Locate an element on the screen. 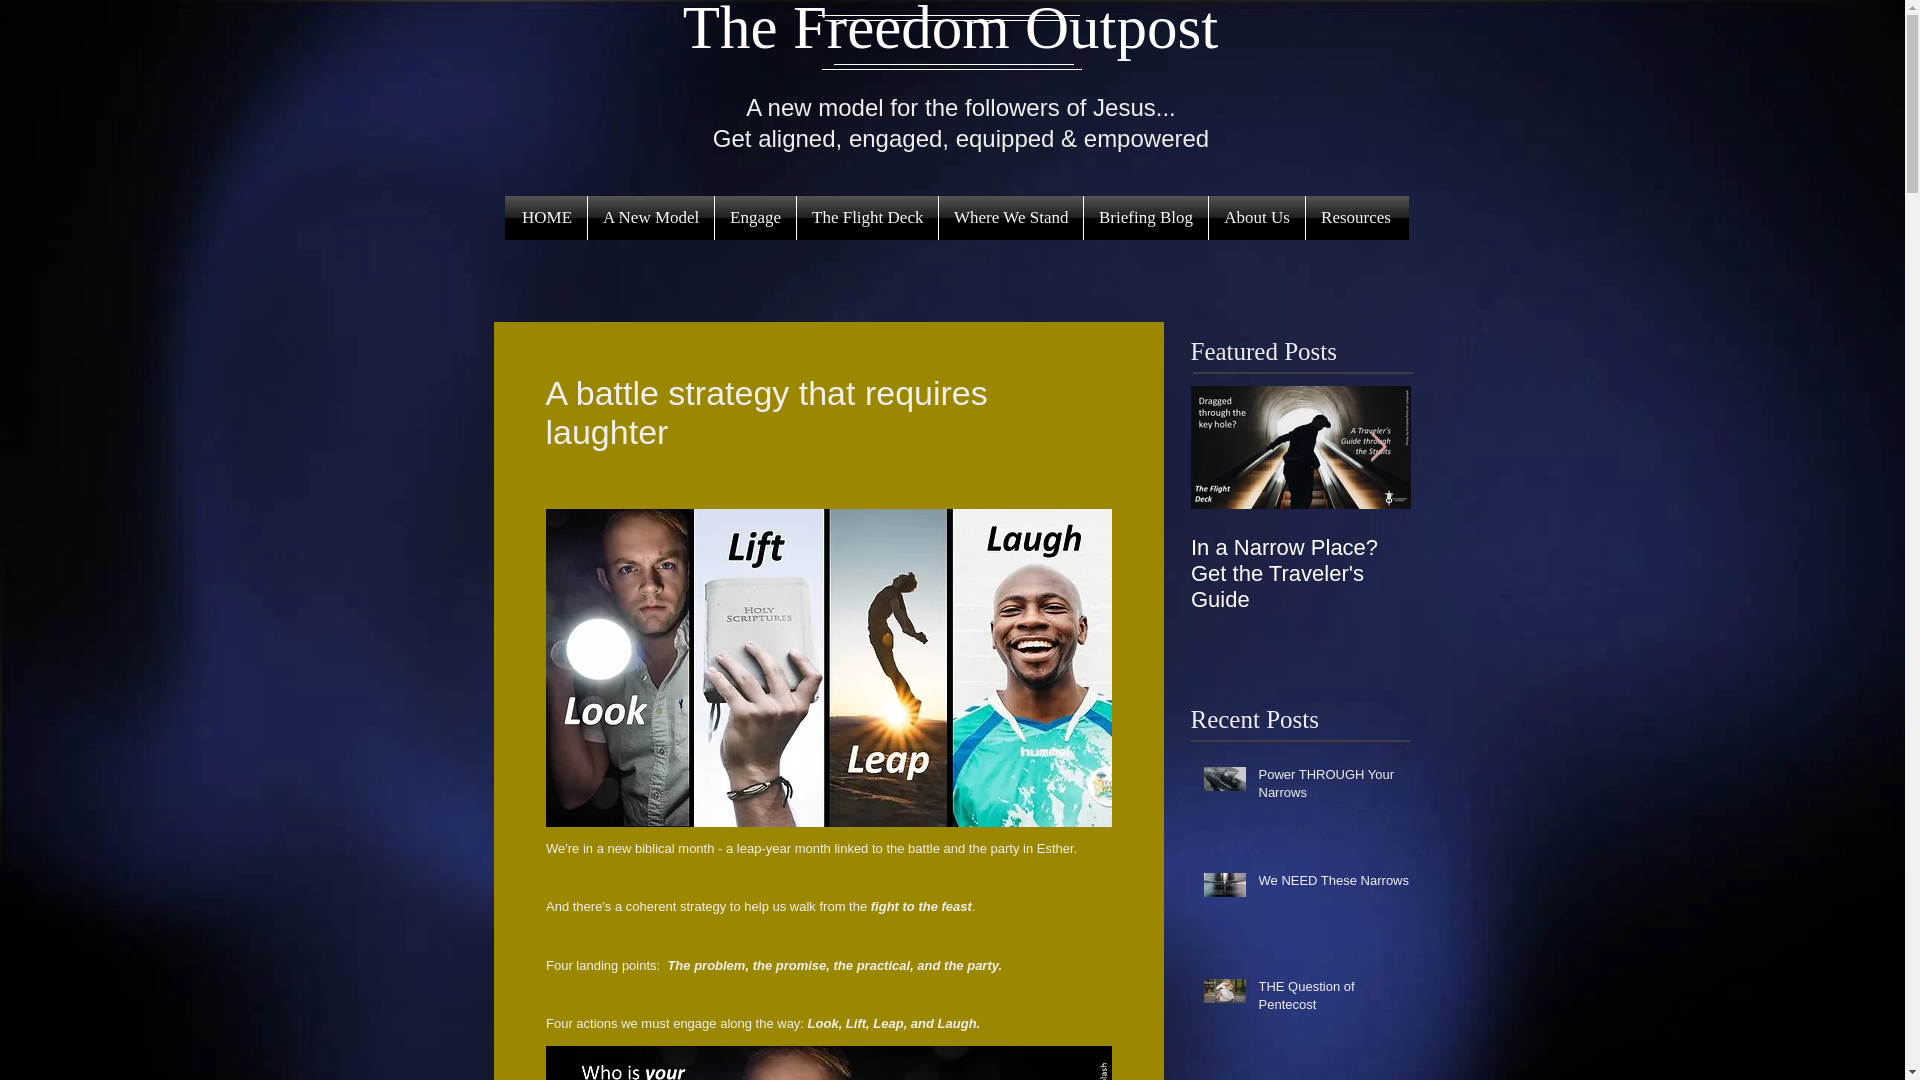 The width and height of the screenshot is (1920, 1080). We NEED These Narrows is located at coordinates (1335, 884).